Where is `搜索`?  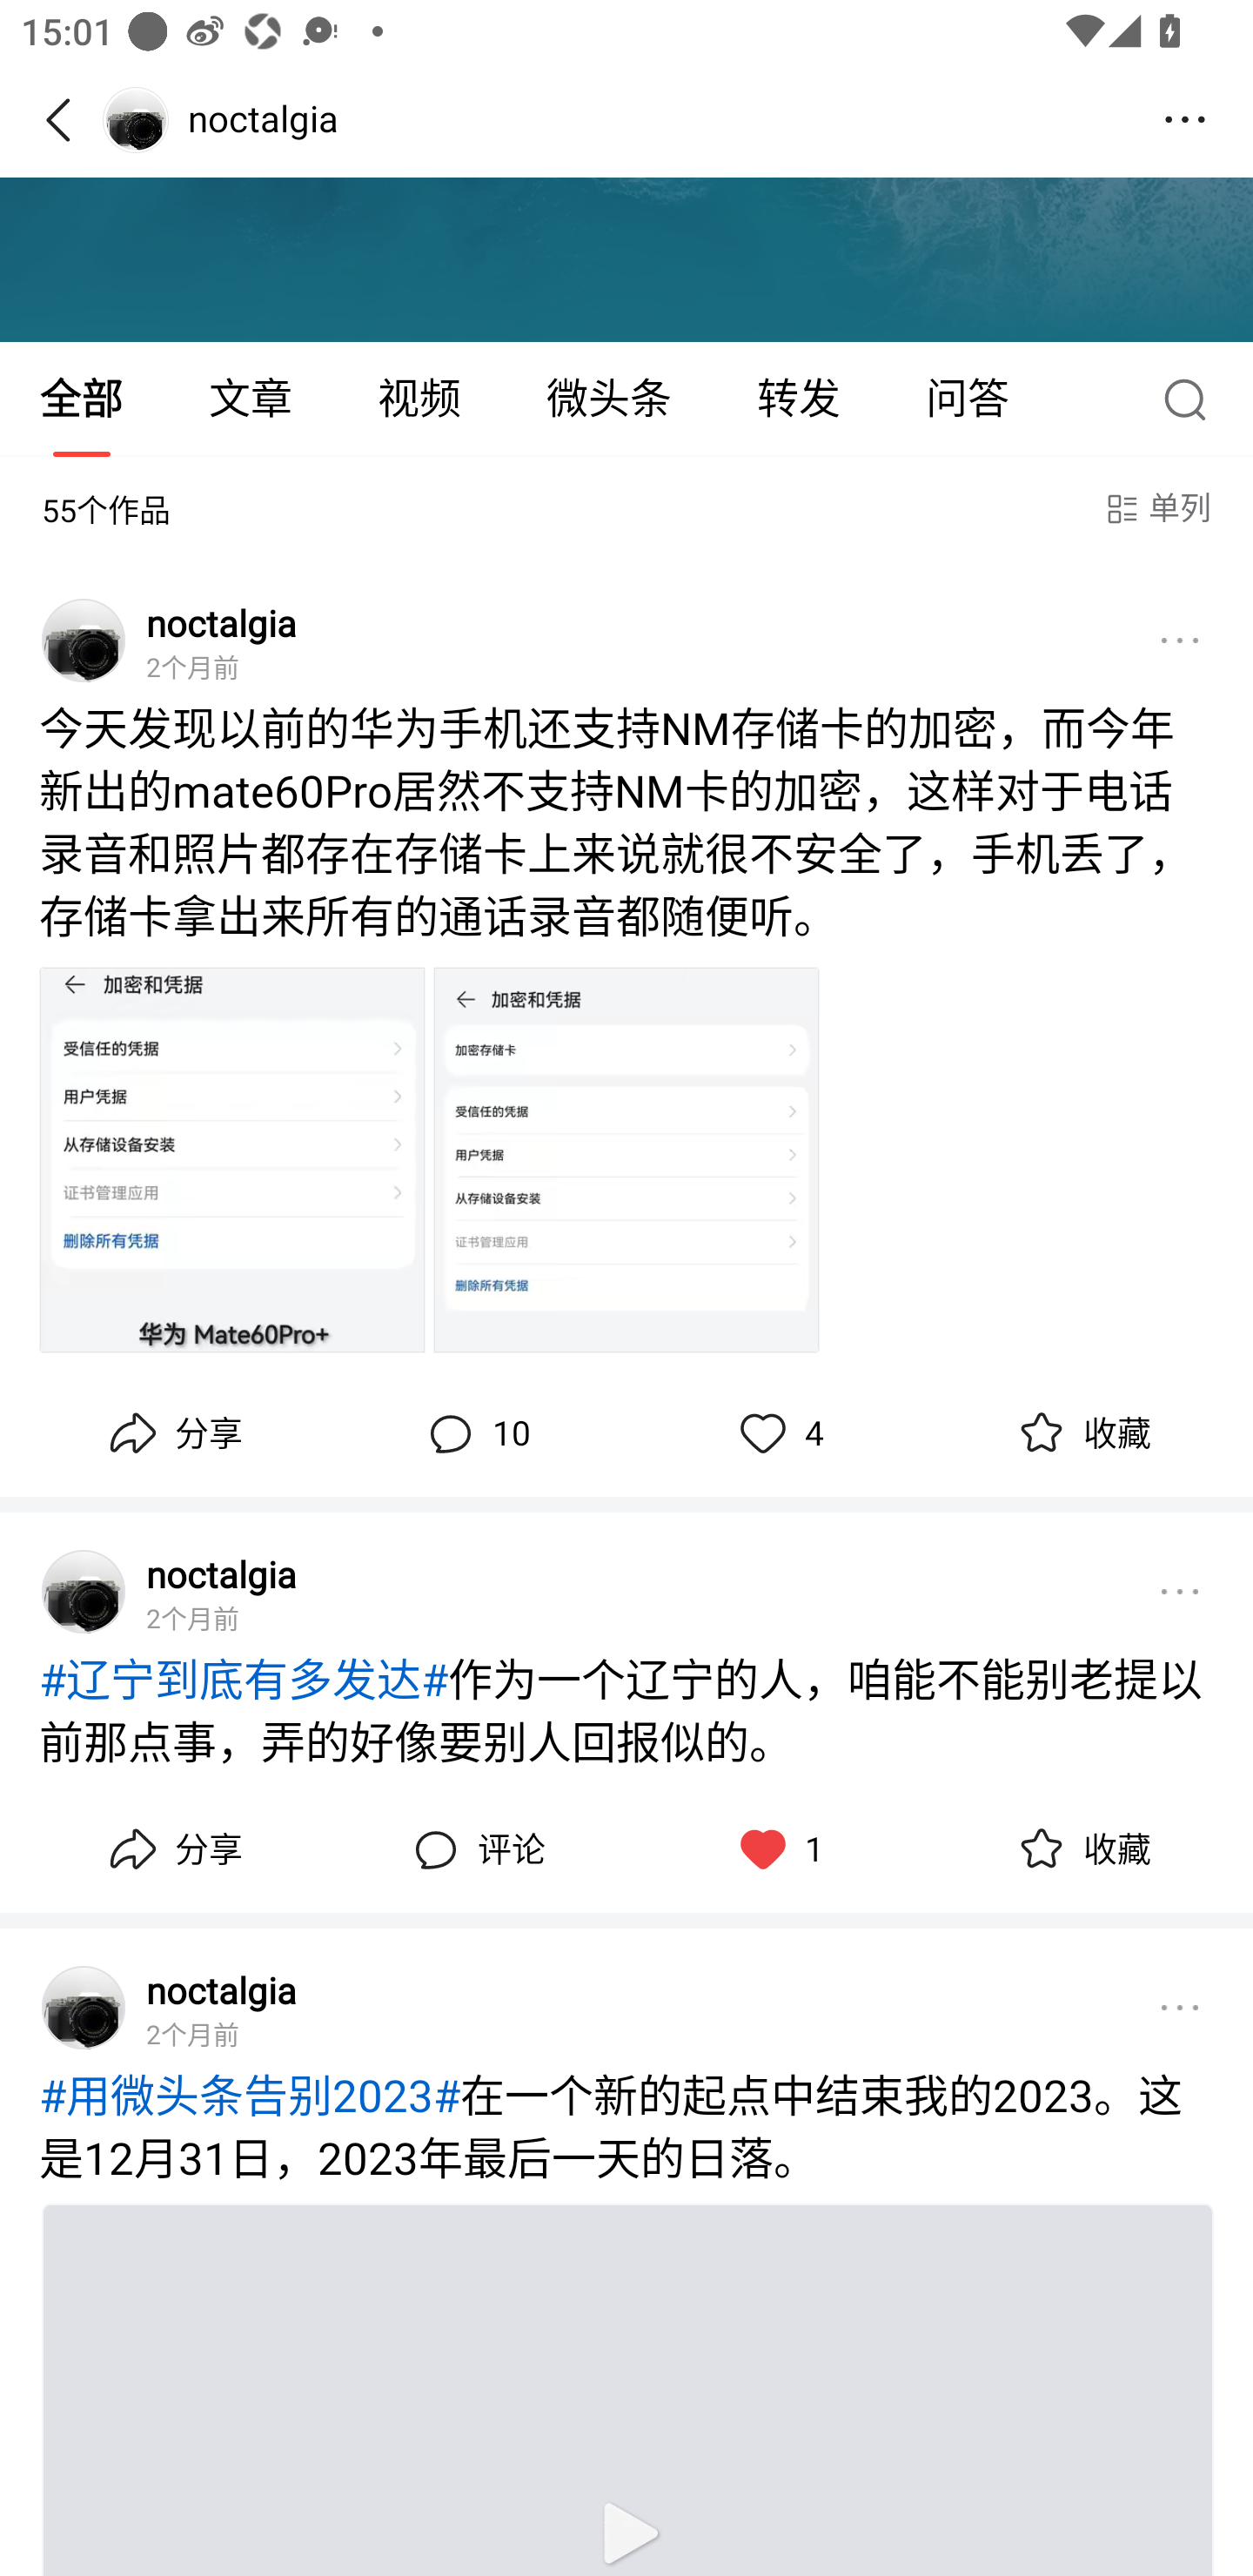
搜索 is located at coordinates (1192, 399).